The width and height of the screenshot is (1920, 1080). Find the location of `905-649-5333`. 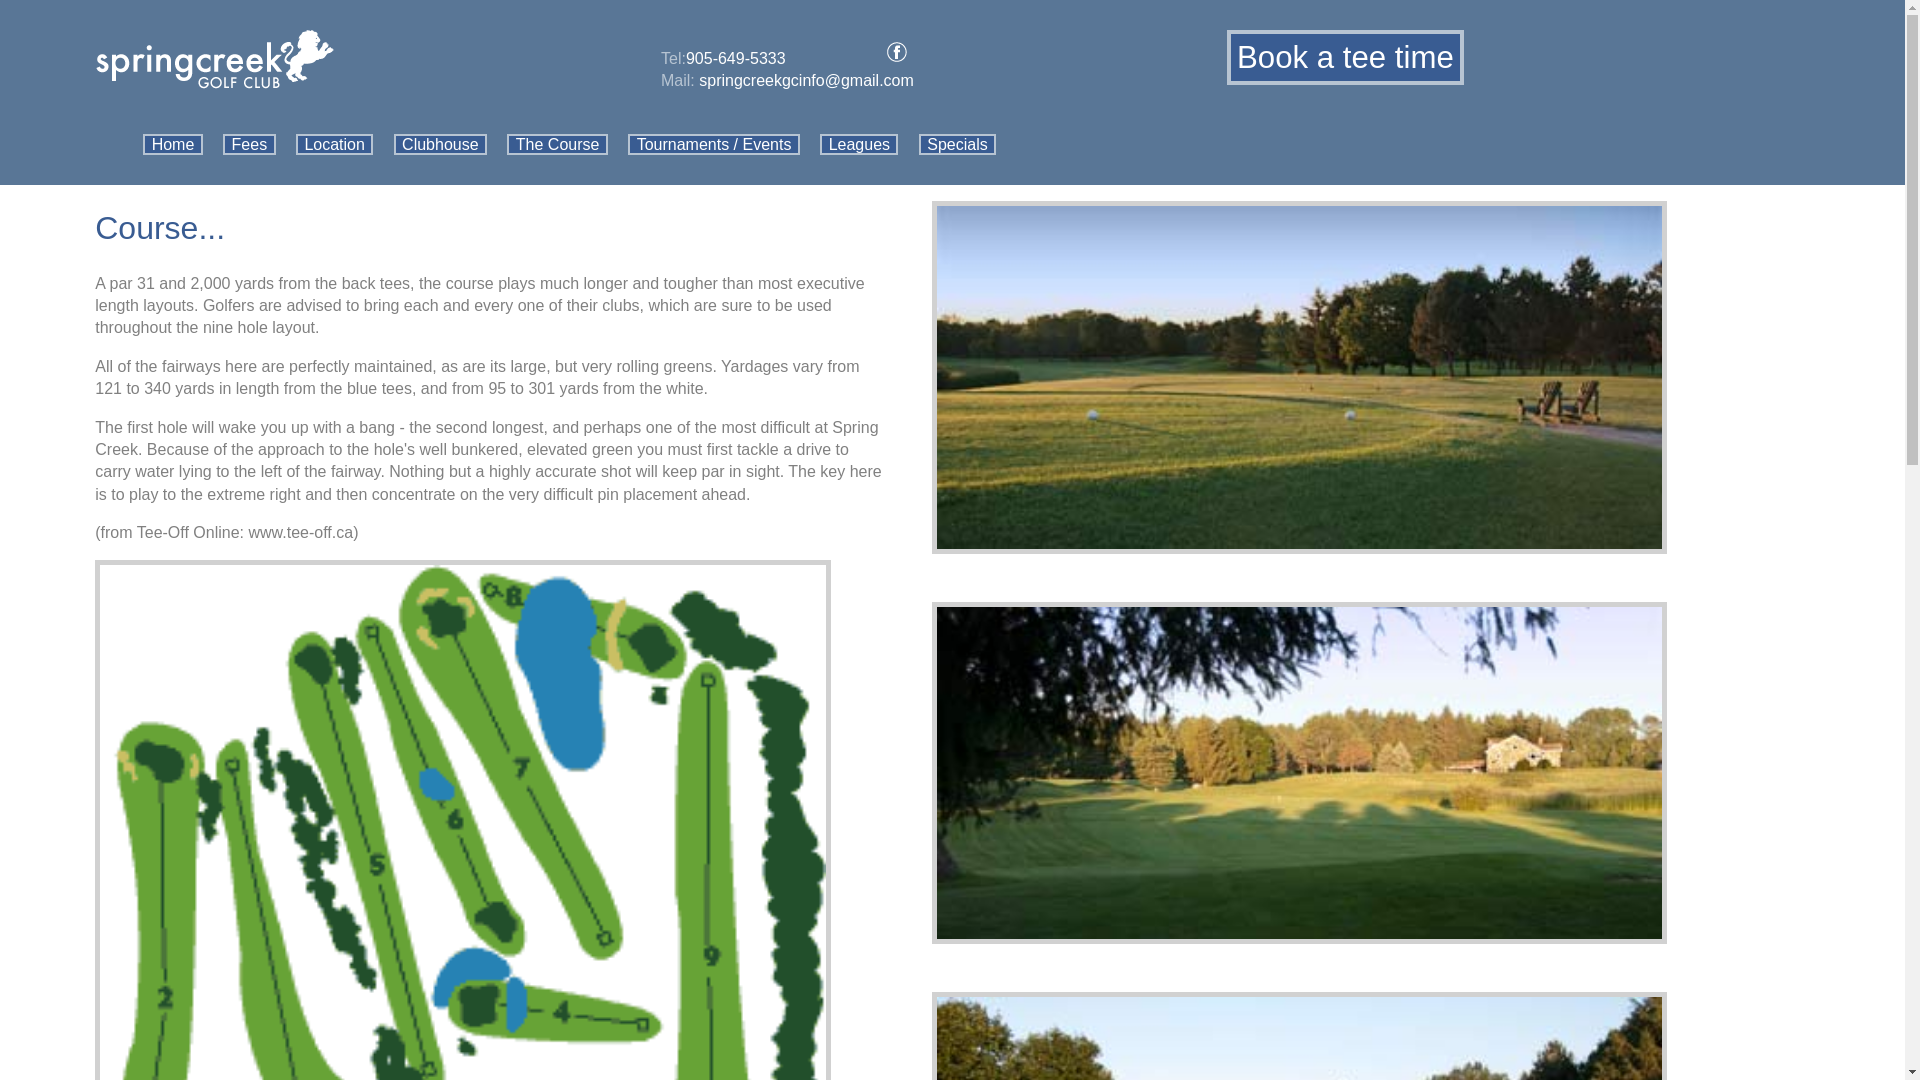

905-649-5333 is located at coordinates (735, 58).